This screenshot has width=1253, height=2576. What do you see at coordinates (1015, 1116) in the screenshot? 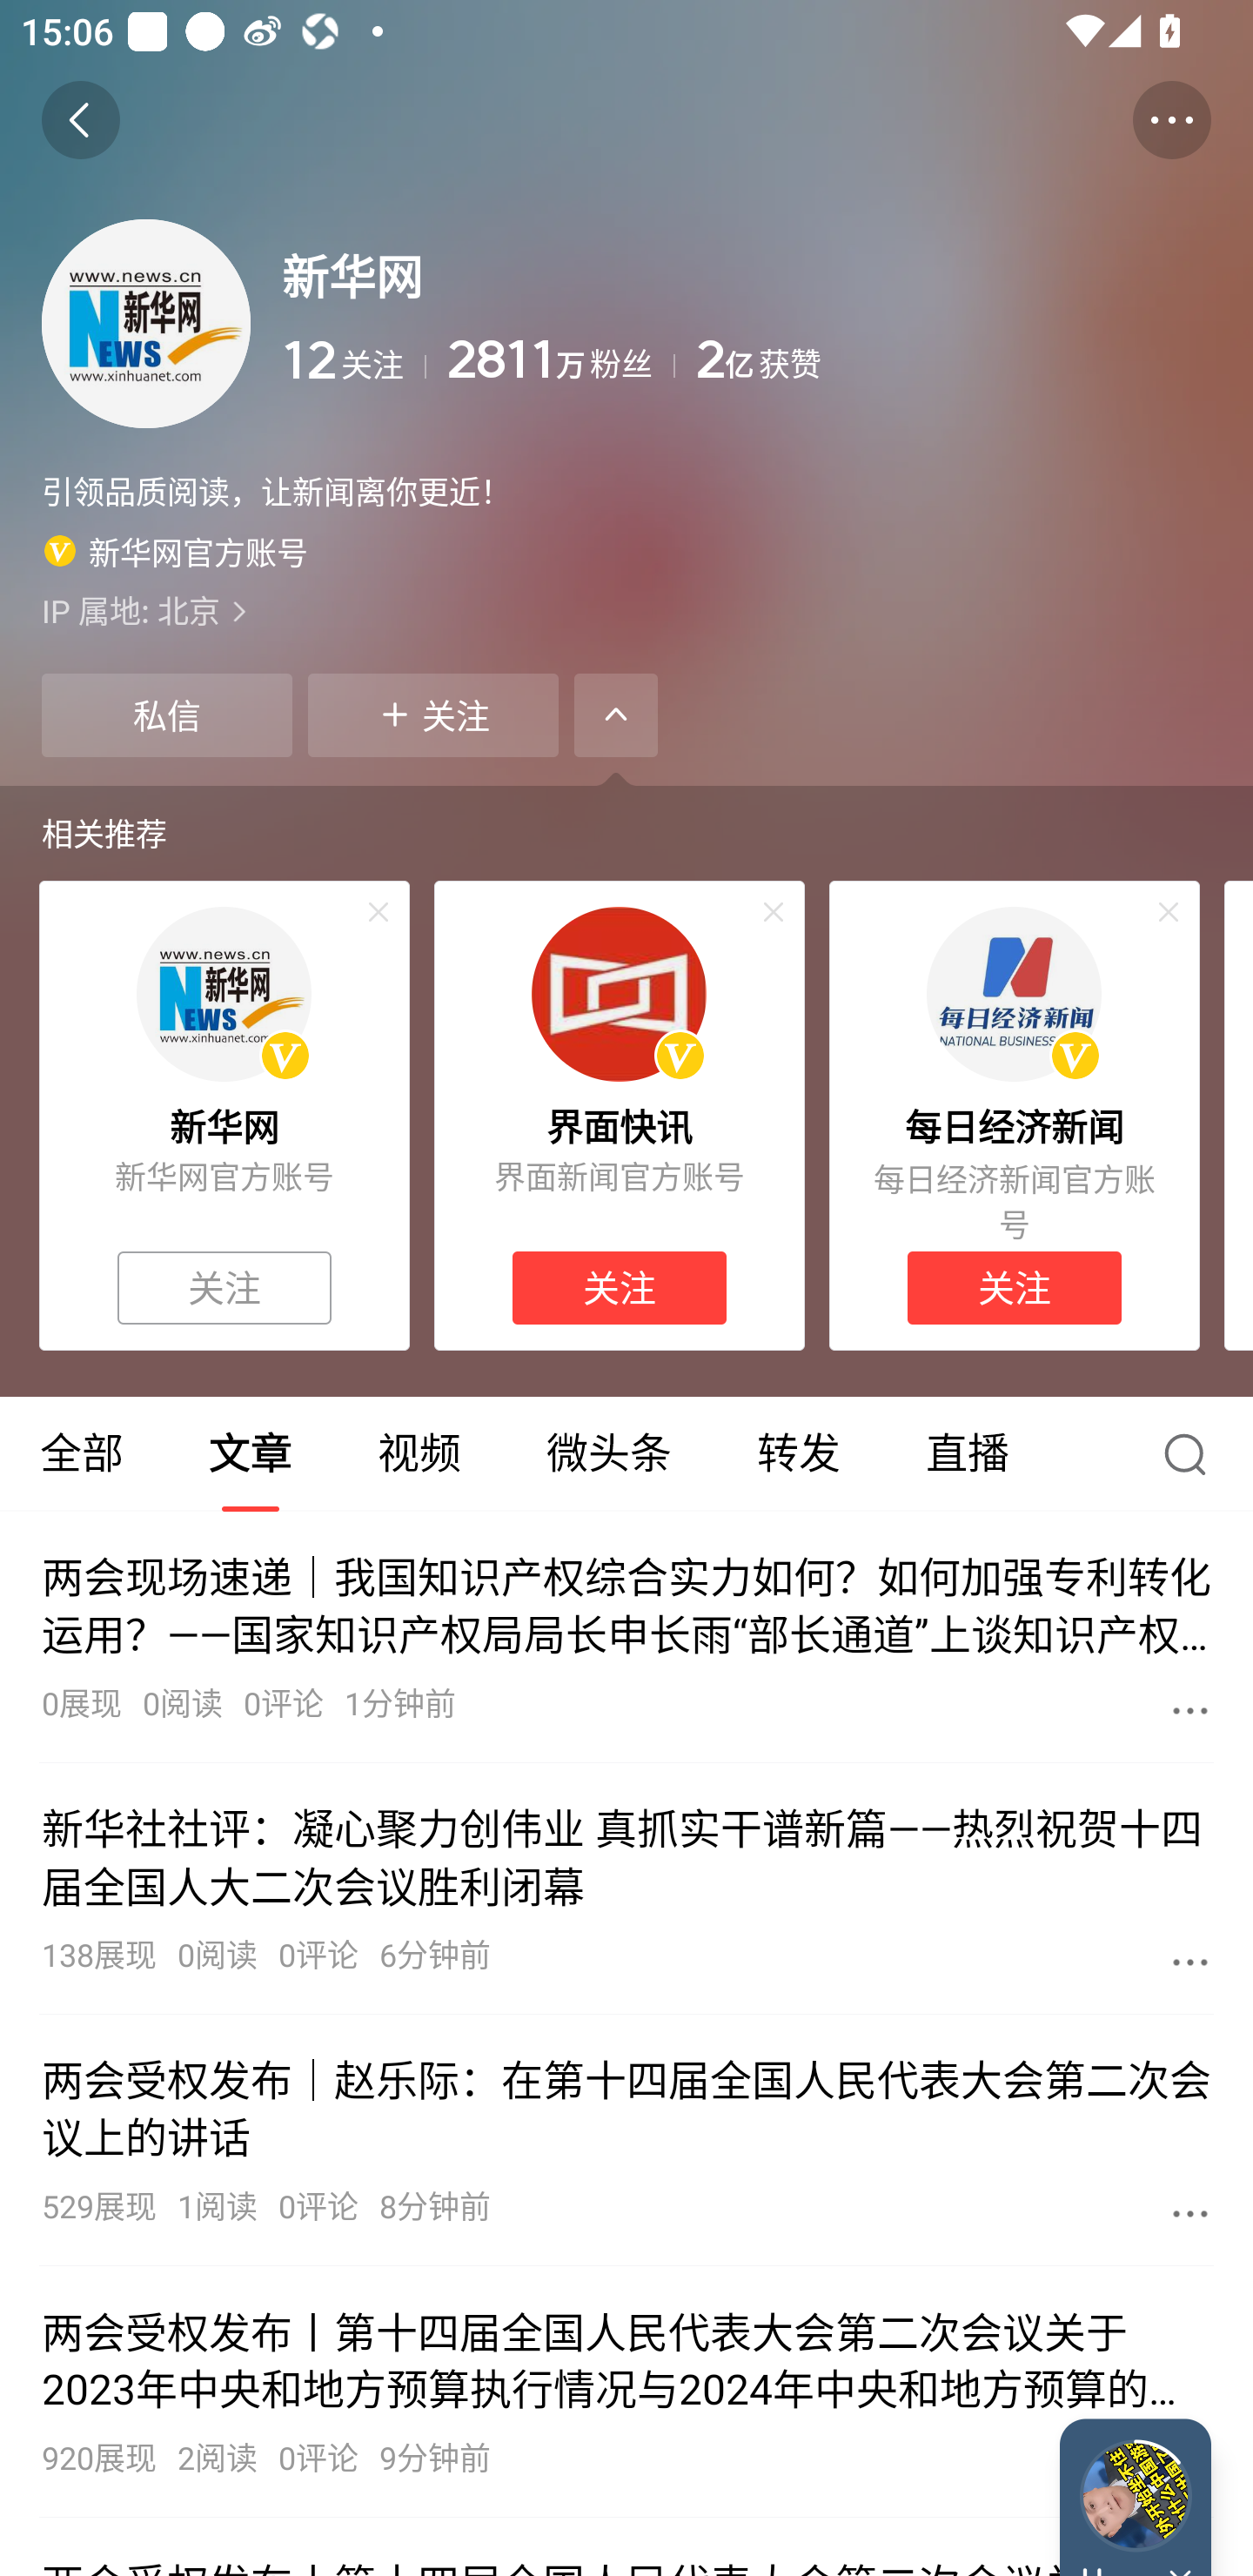
I see `每日经济新闻头像 每日经济新闻 每日经济新闻官方账号 关注 关注 不感兴趣` at bounding box center [1015, 1116].